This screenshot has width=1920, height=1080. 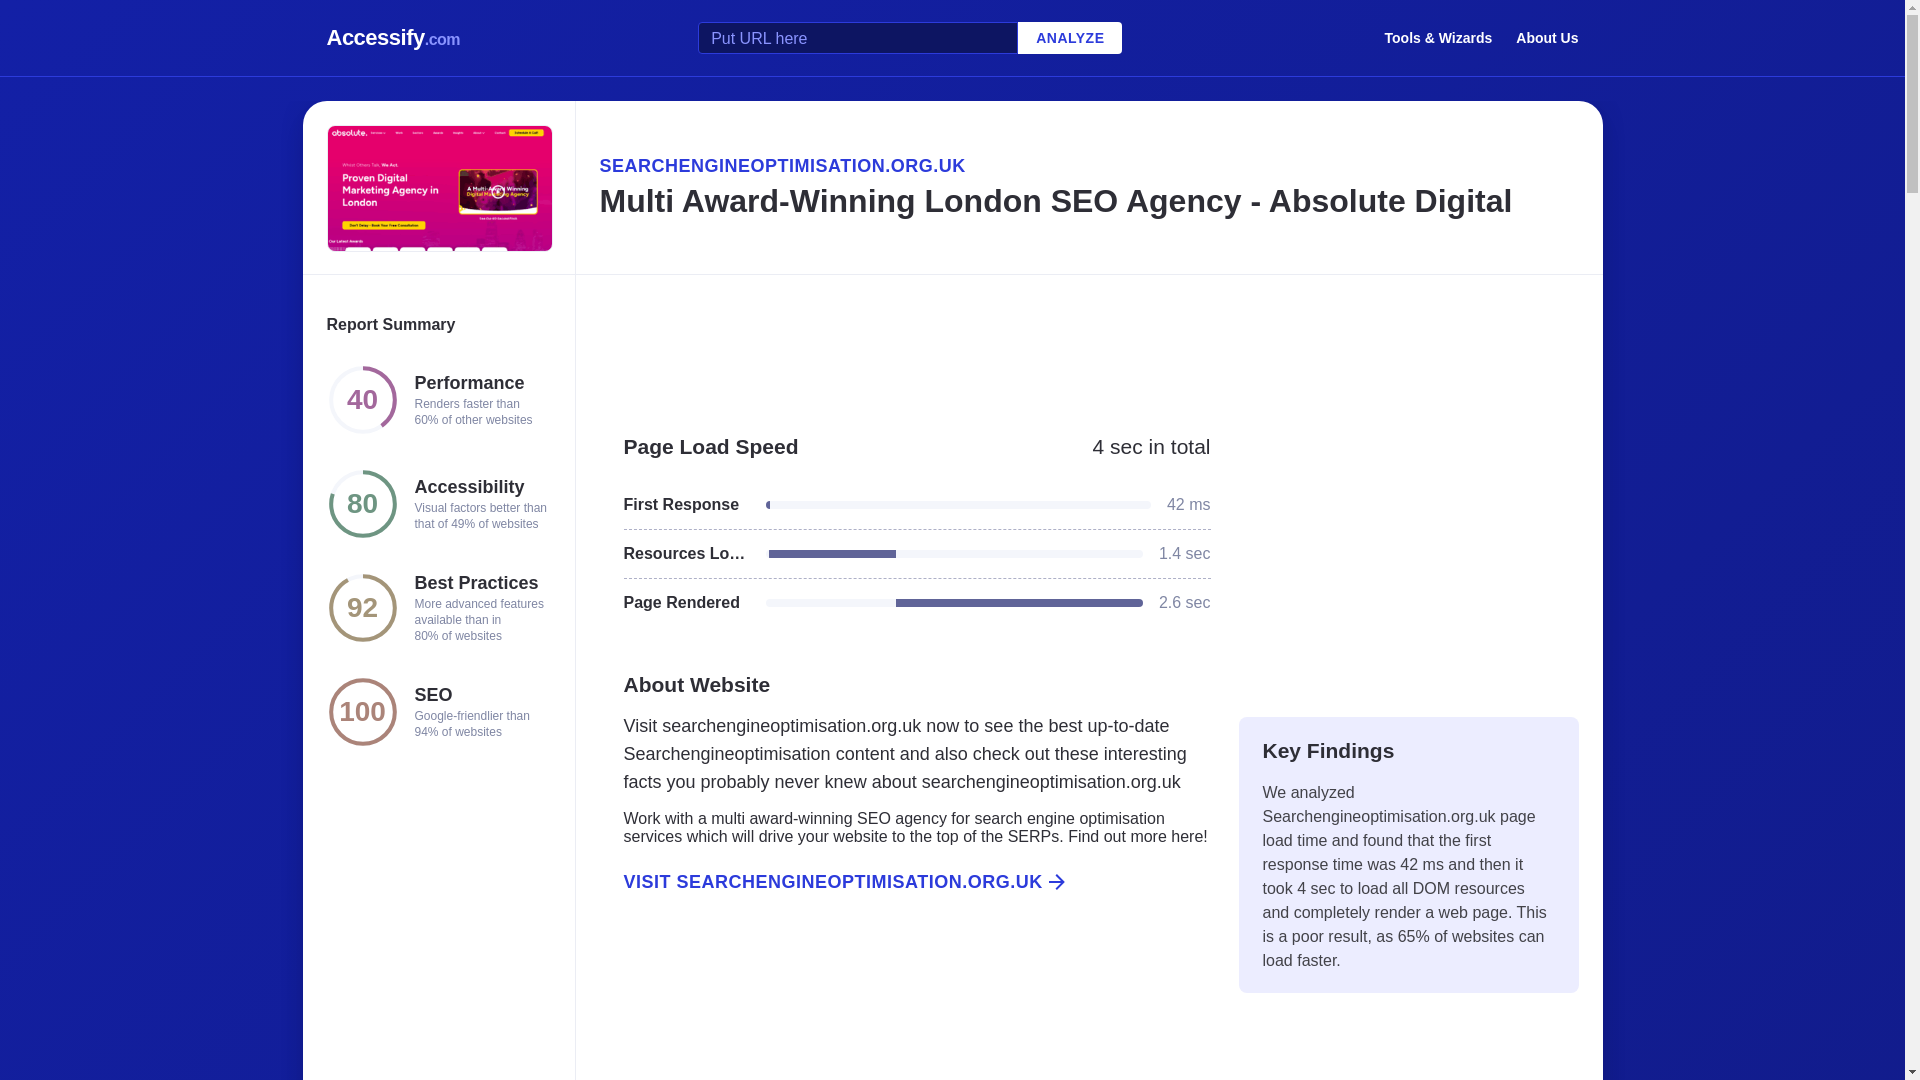 What do you see at coordinates (1069, 38) in the screenshot?
I see `ANALYZE` at bounding box center [1069, 38].